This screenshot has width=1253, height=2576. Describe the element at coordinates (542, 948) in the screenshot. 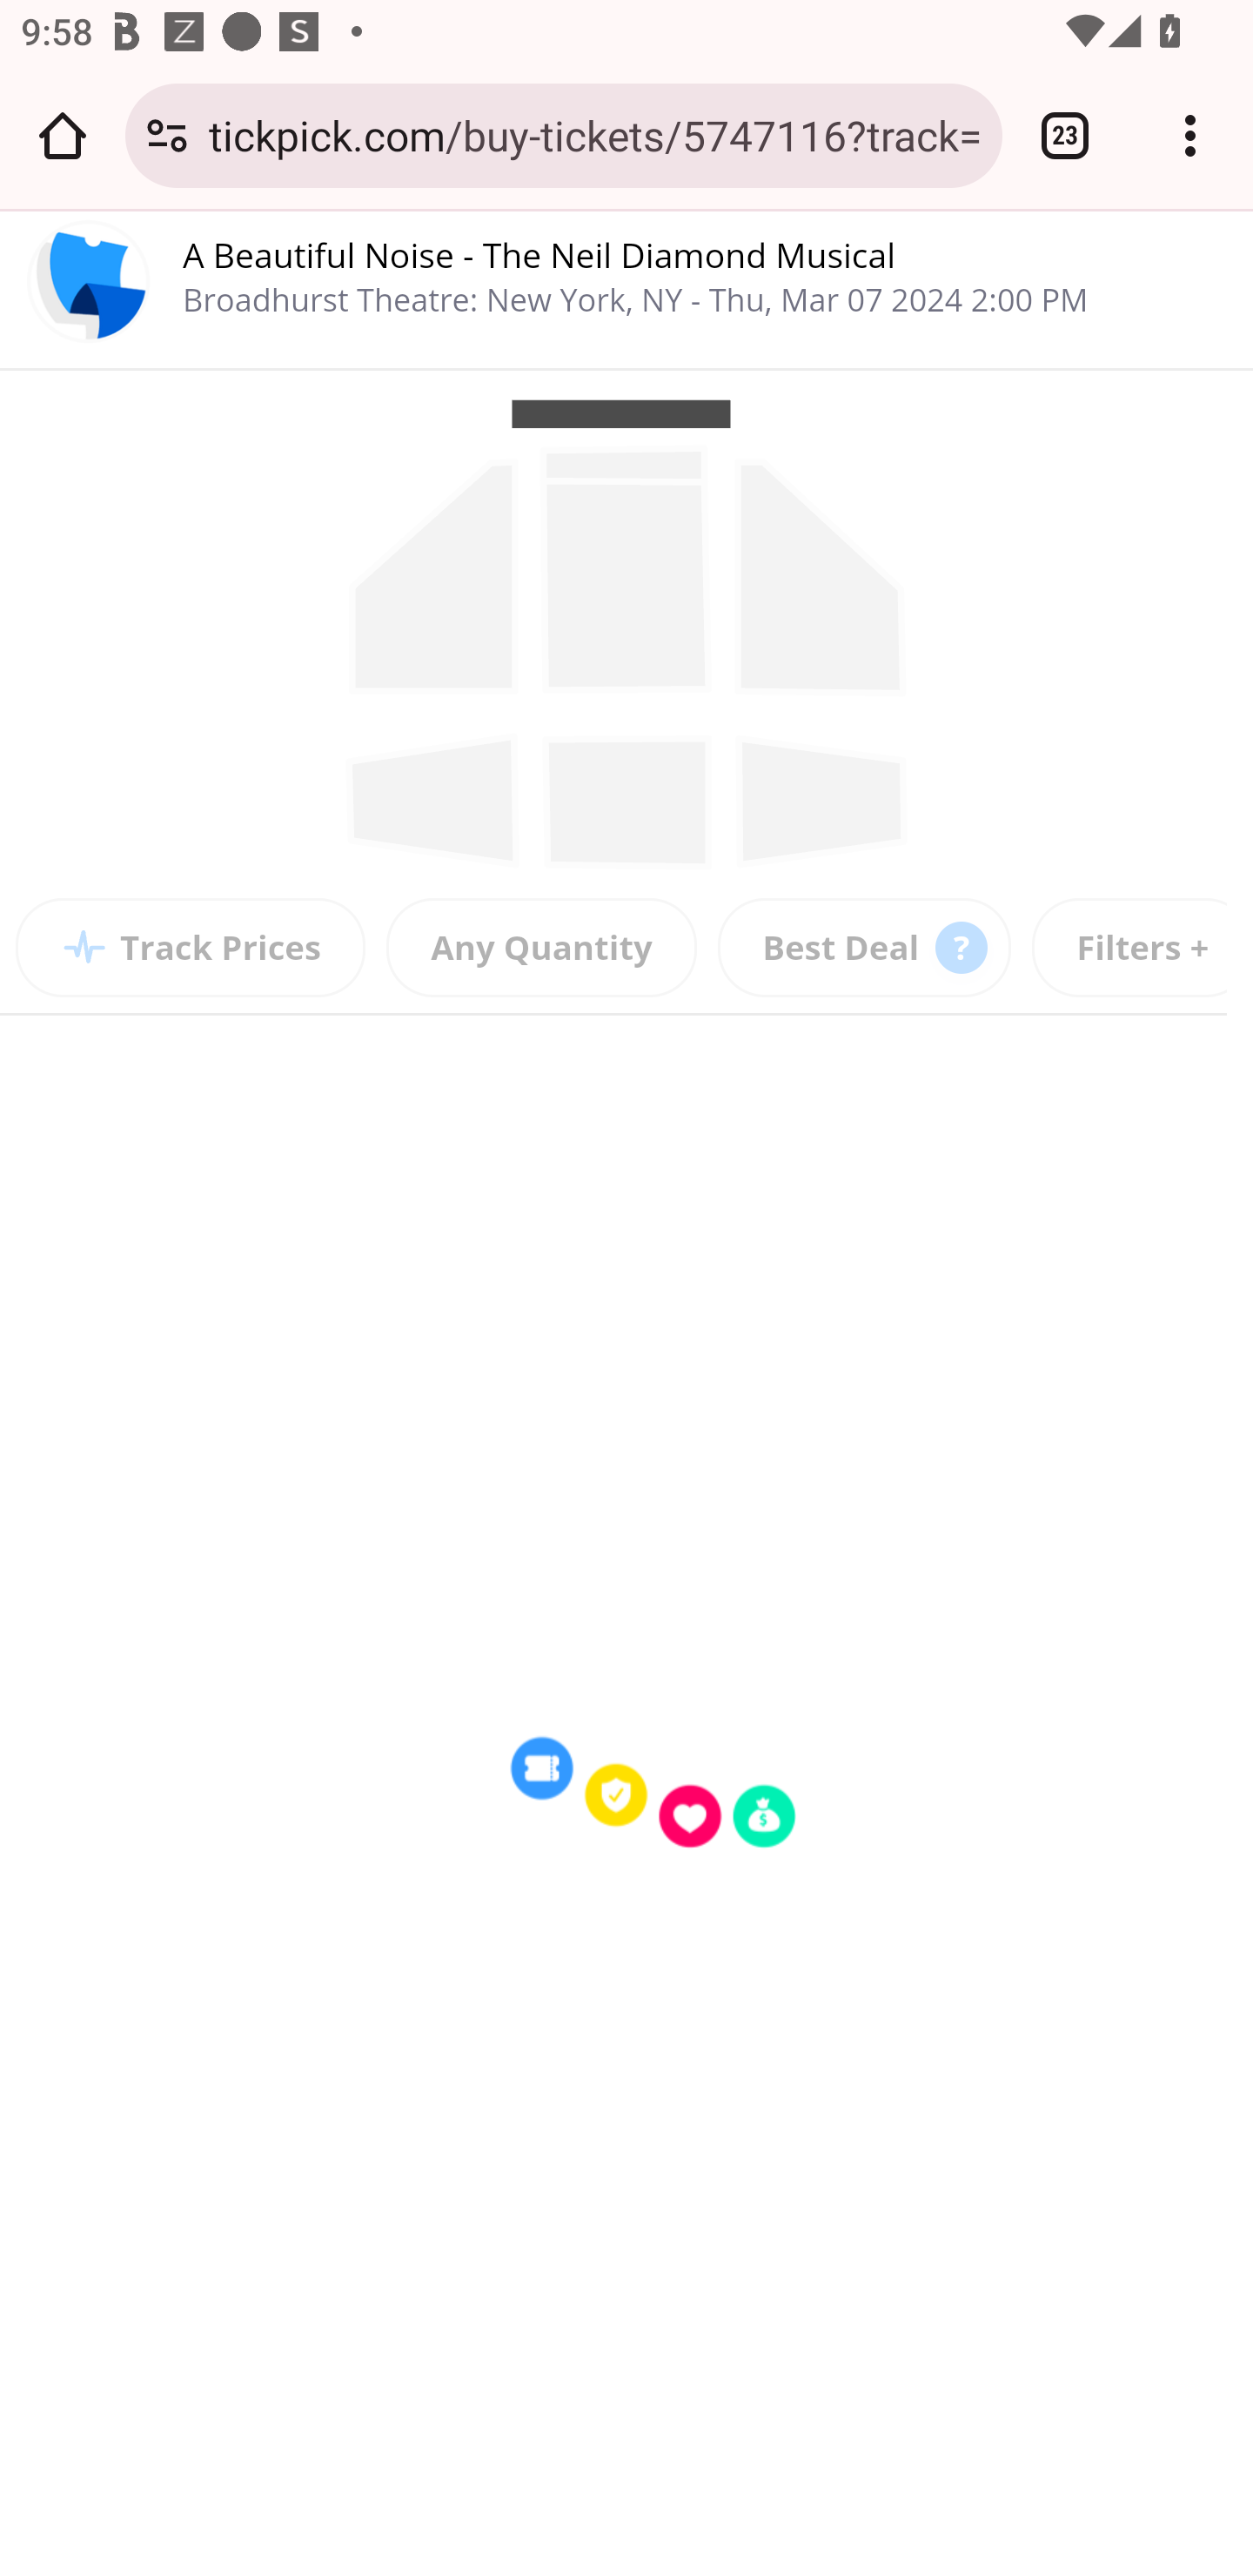

I see `Filter by quantity` at that location.